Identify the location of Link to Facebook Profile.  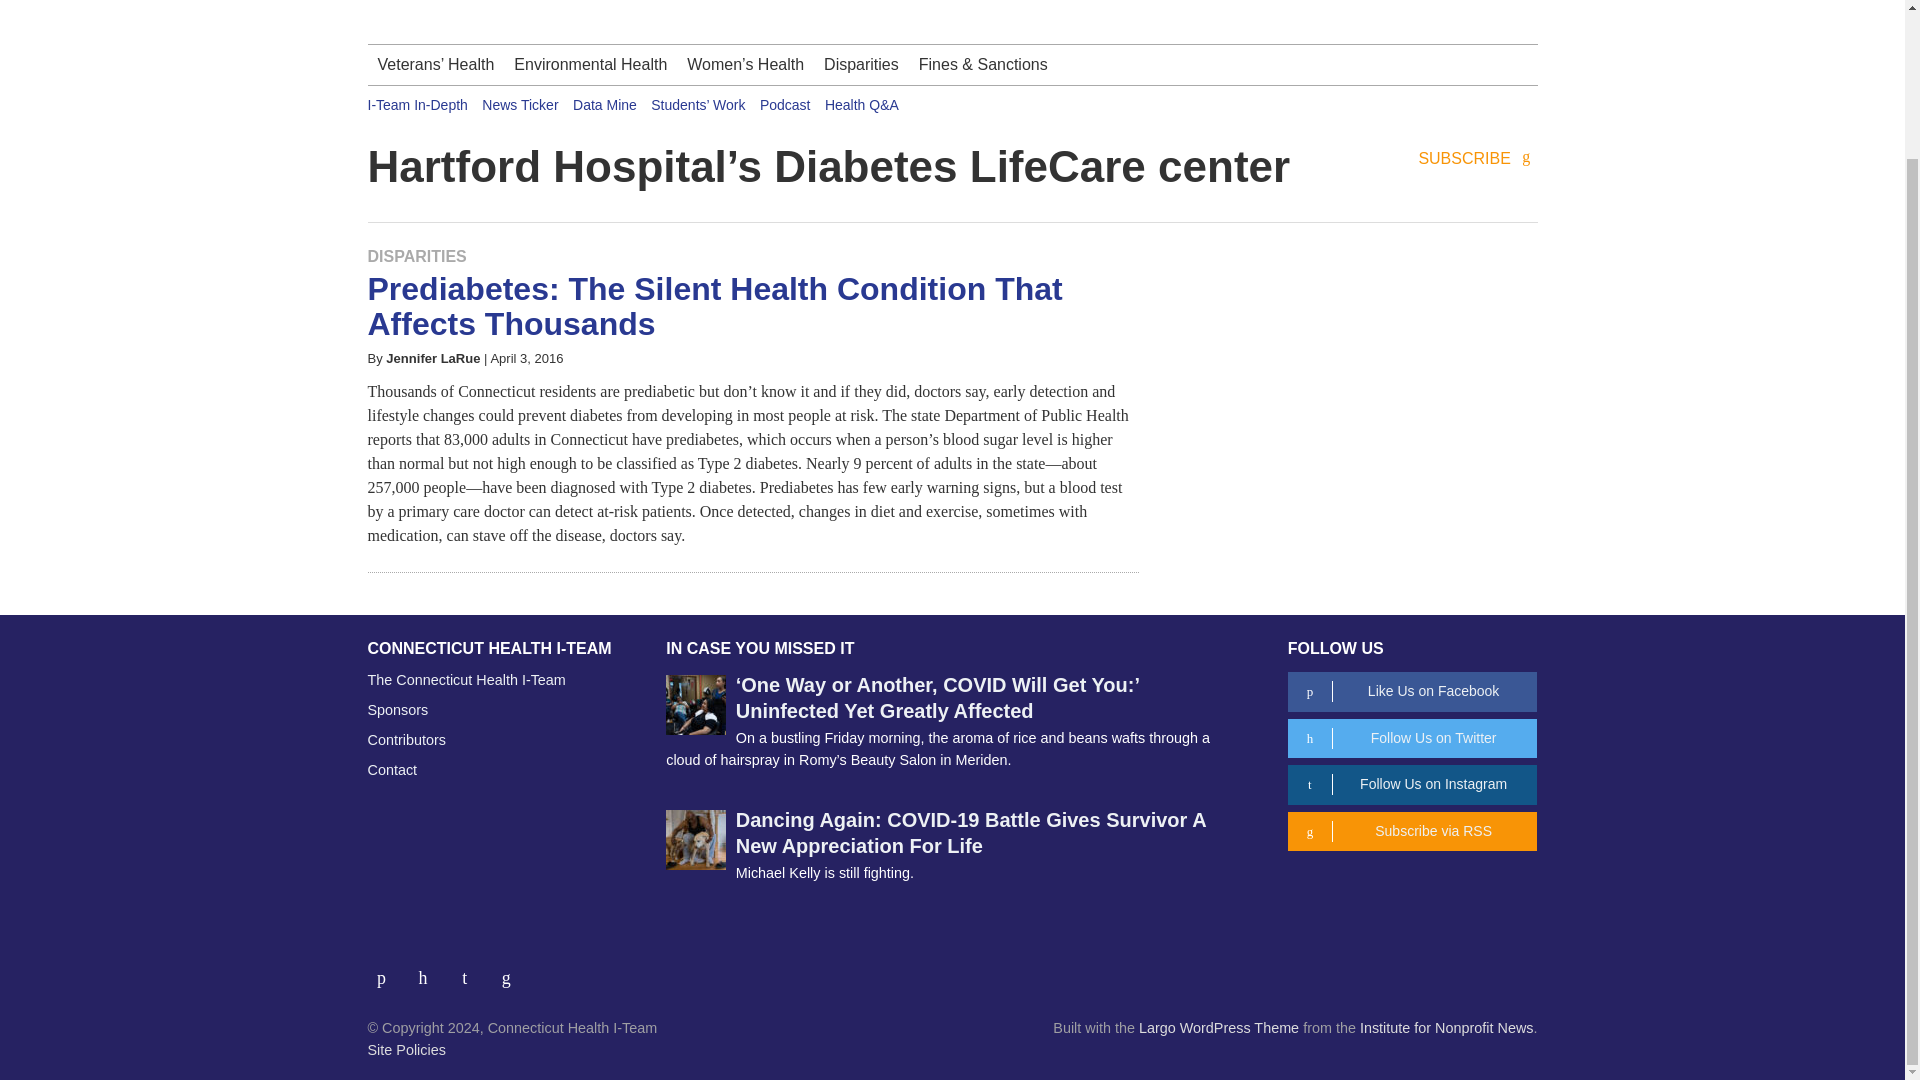
(389, 970).